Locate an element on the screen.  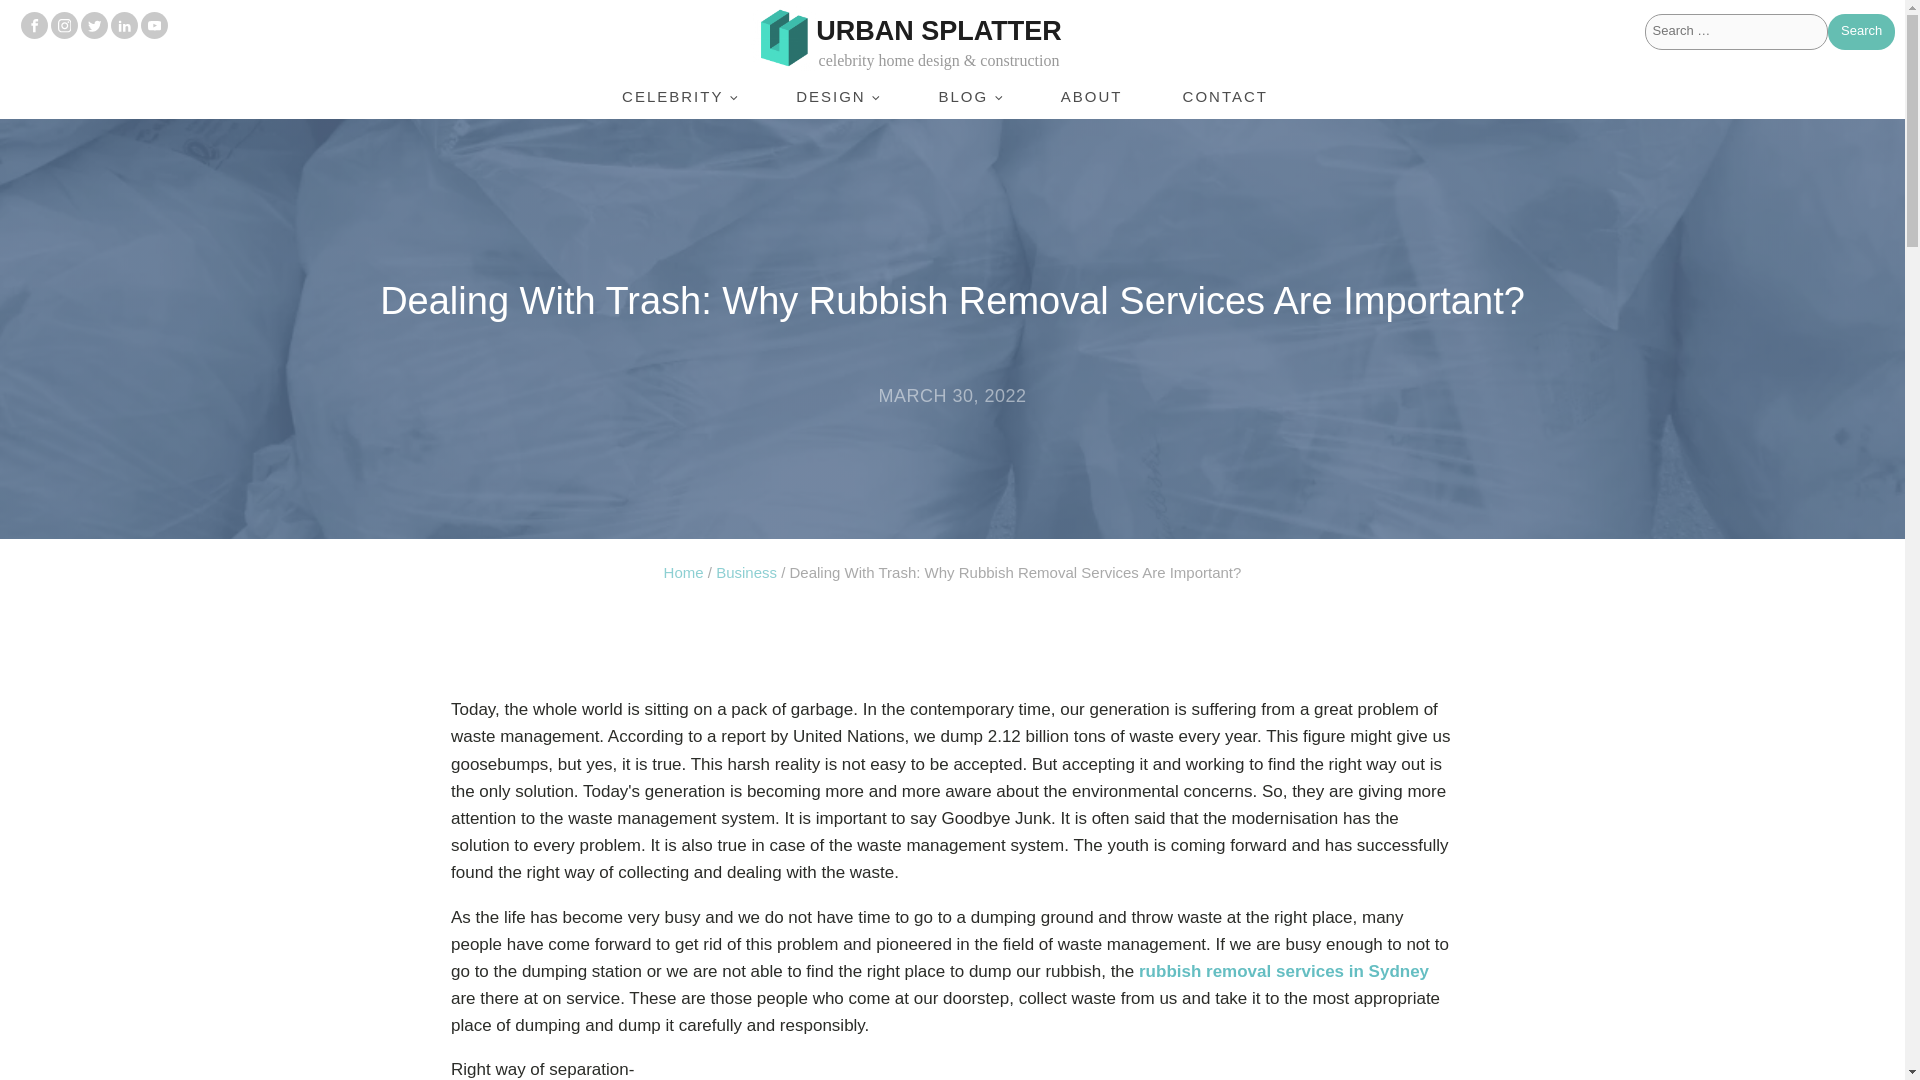
BLOG is located at coordinates (968, 96).